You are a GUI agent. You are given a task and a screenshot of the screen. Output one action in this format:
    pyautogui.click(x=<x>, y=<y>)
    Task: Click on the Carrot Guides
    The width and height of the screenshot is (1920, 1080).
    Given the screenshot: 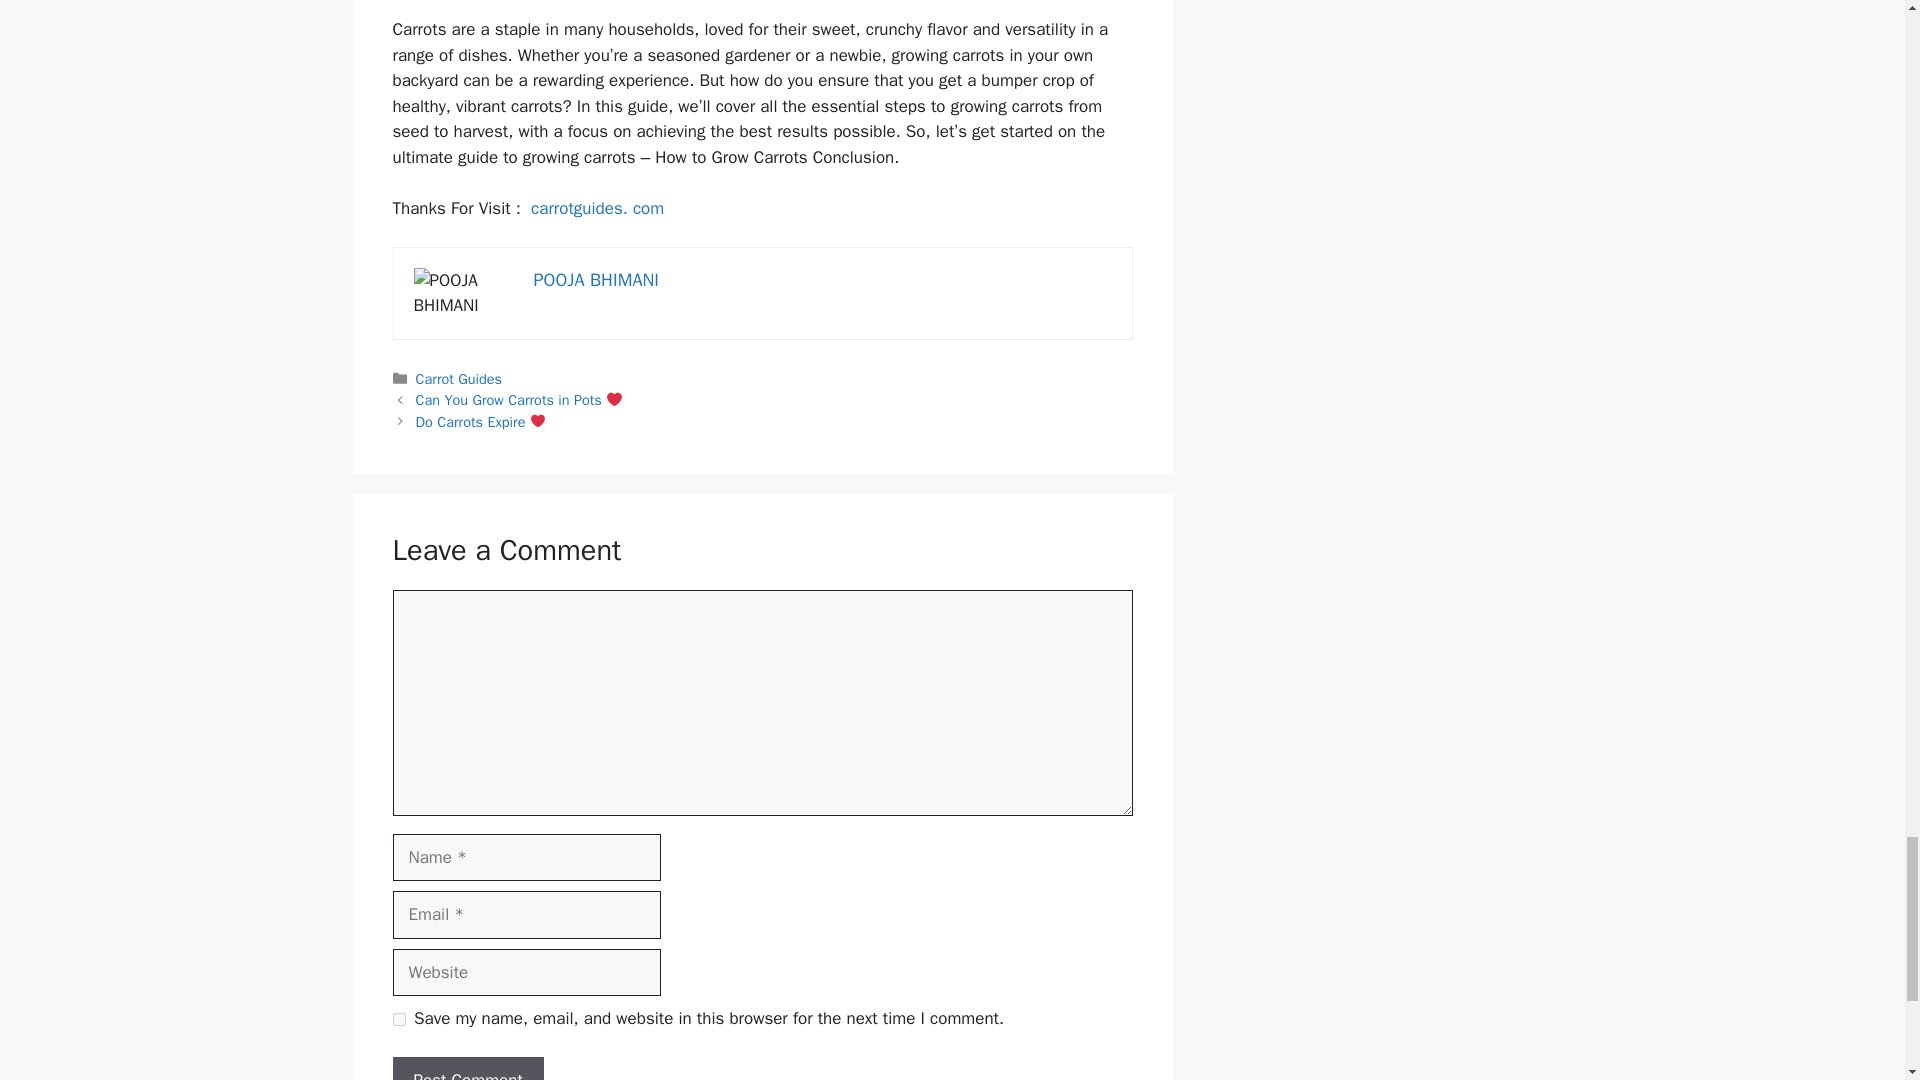 What is the action you would take?
    pyautogui.click(x=458, y=378)
    